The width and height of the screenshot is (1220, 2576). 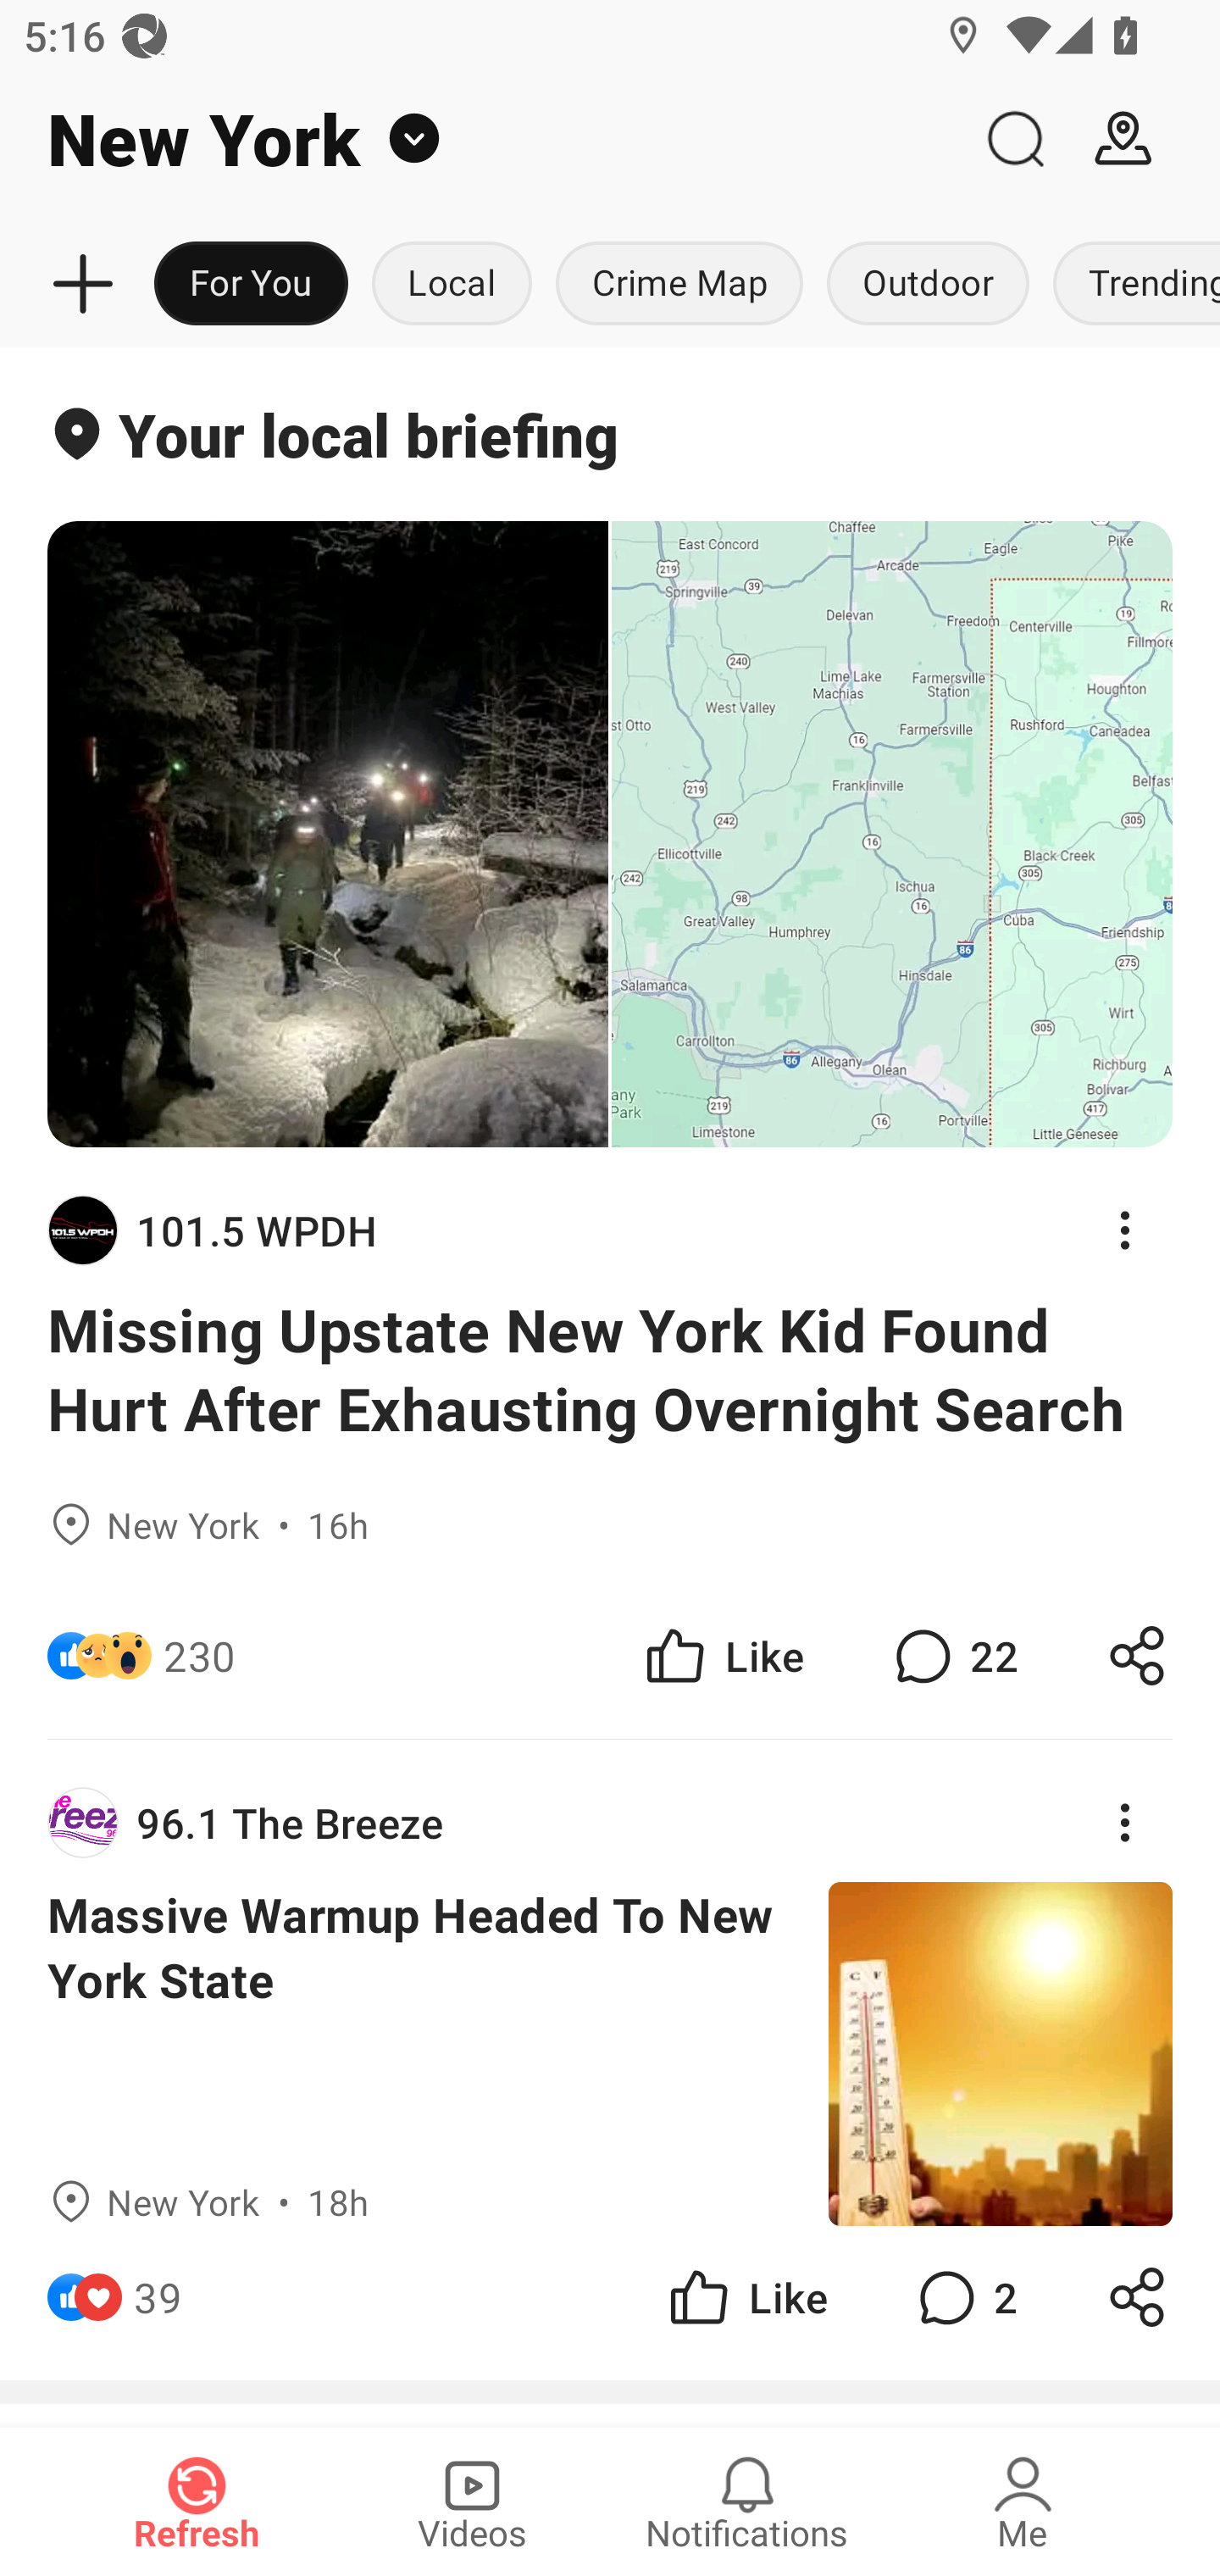 What do you see at coordinates (679, 285) in the screenshot?
I see `Crime Map` at bounding box center [679, 285].